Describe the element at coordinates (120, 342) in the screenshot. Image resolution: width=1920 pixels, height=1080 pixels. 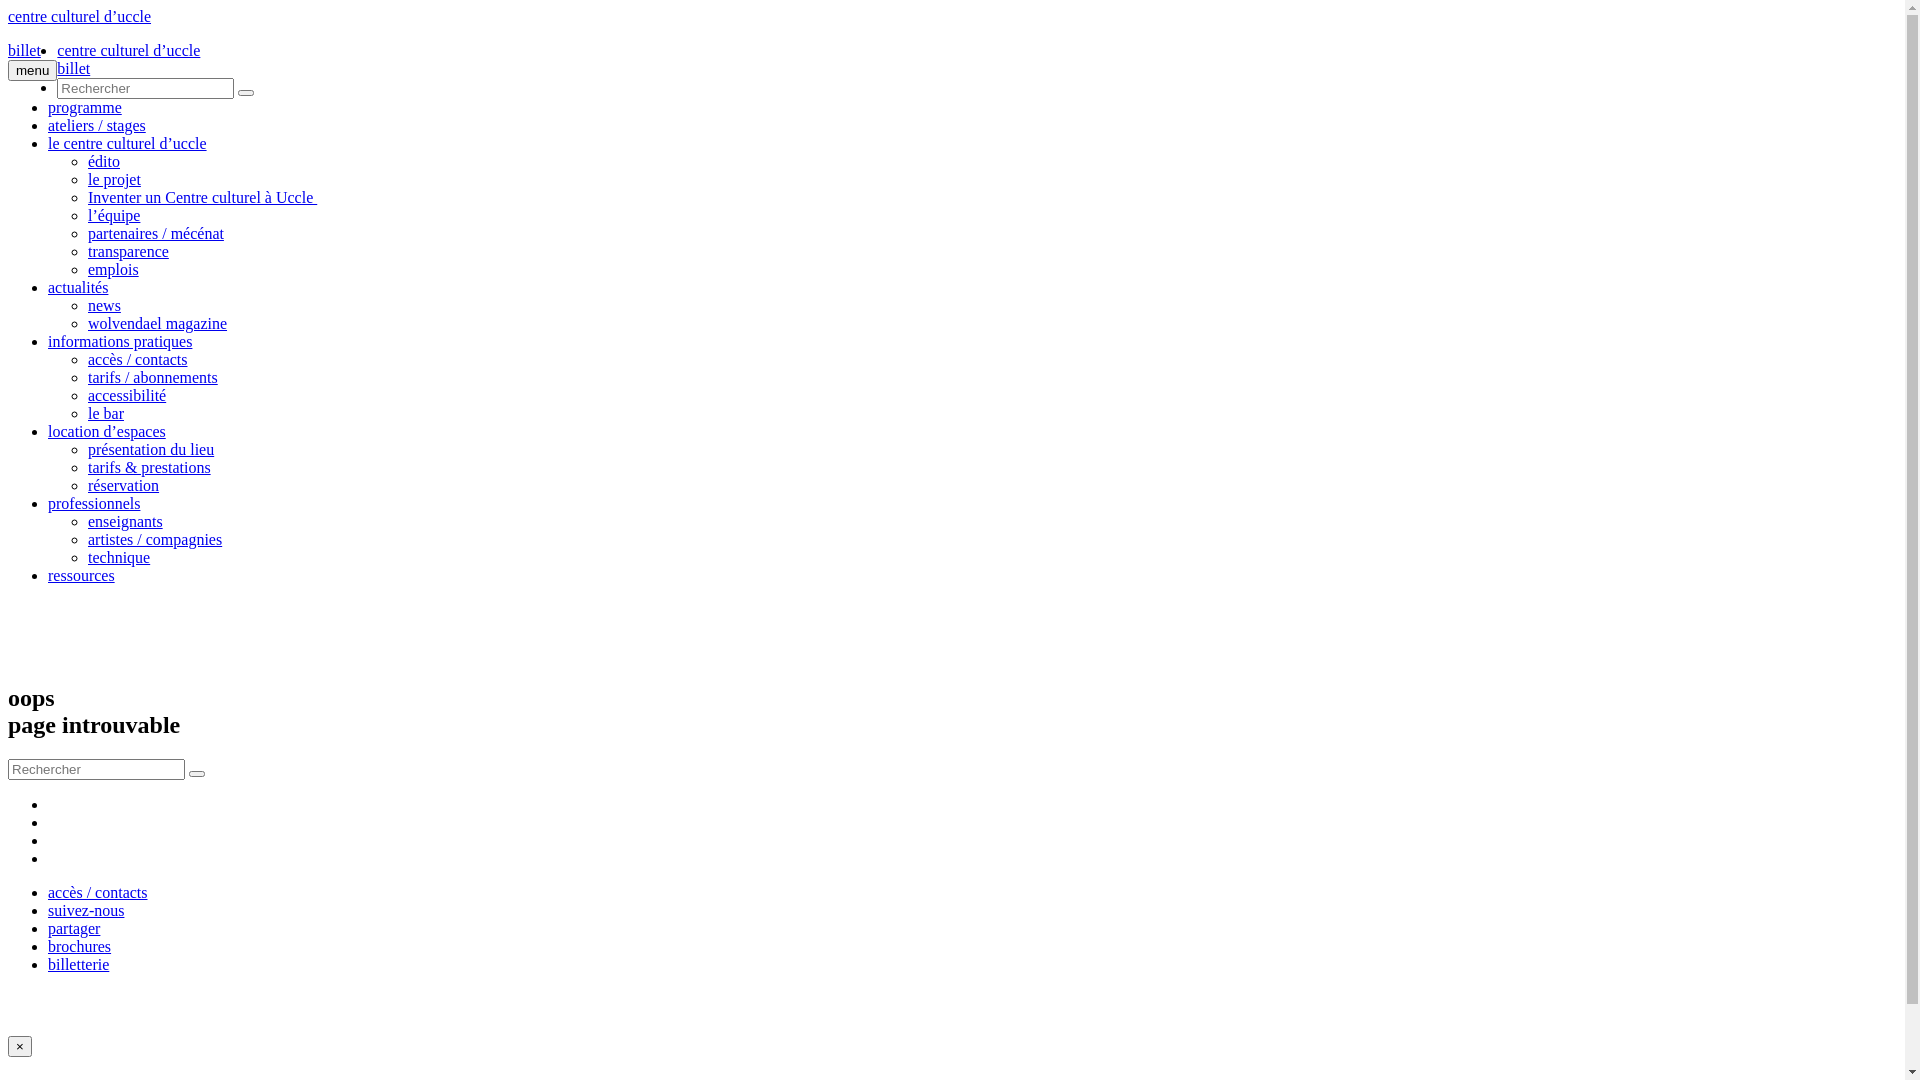
I see `informations pratiques` at that location.